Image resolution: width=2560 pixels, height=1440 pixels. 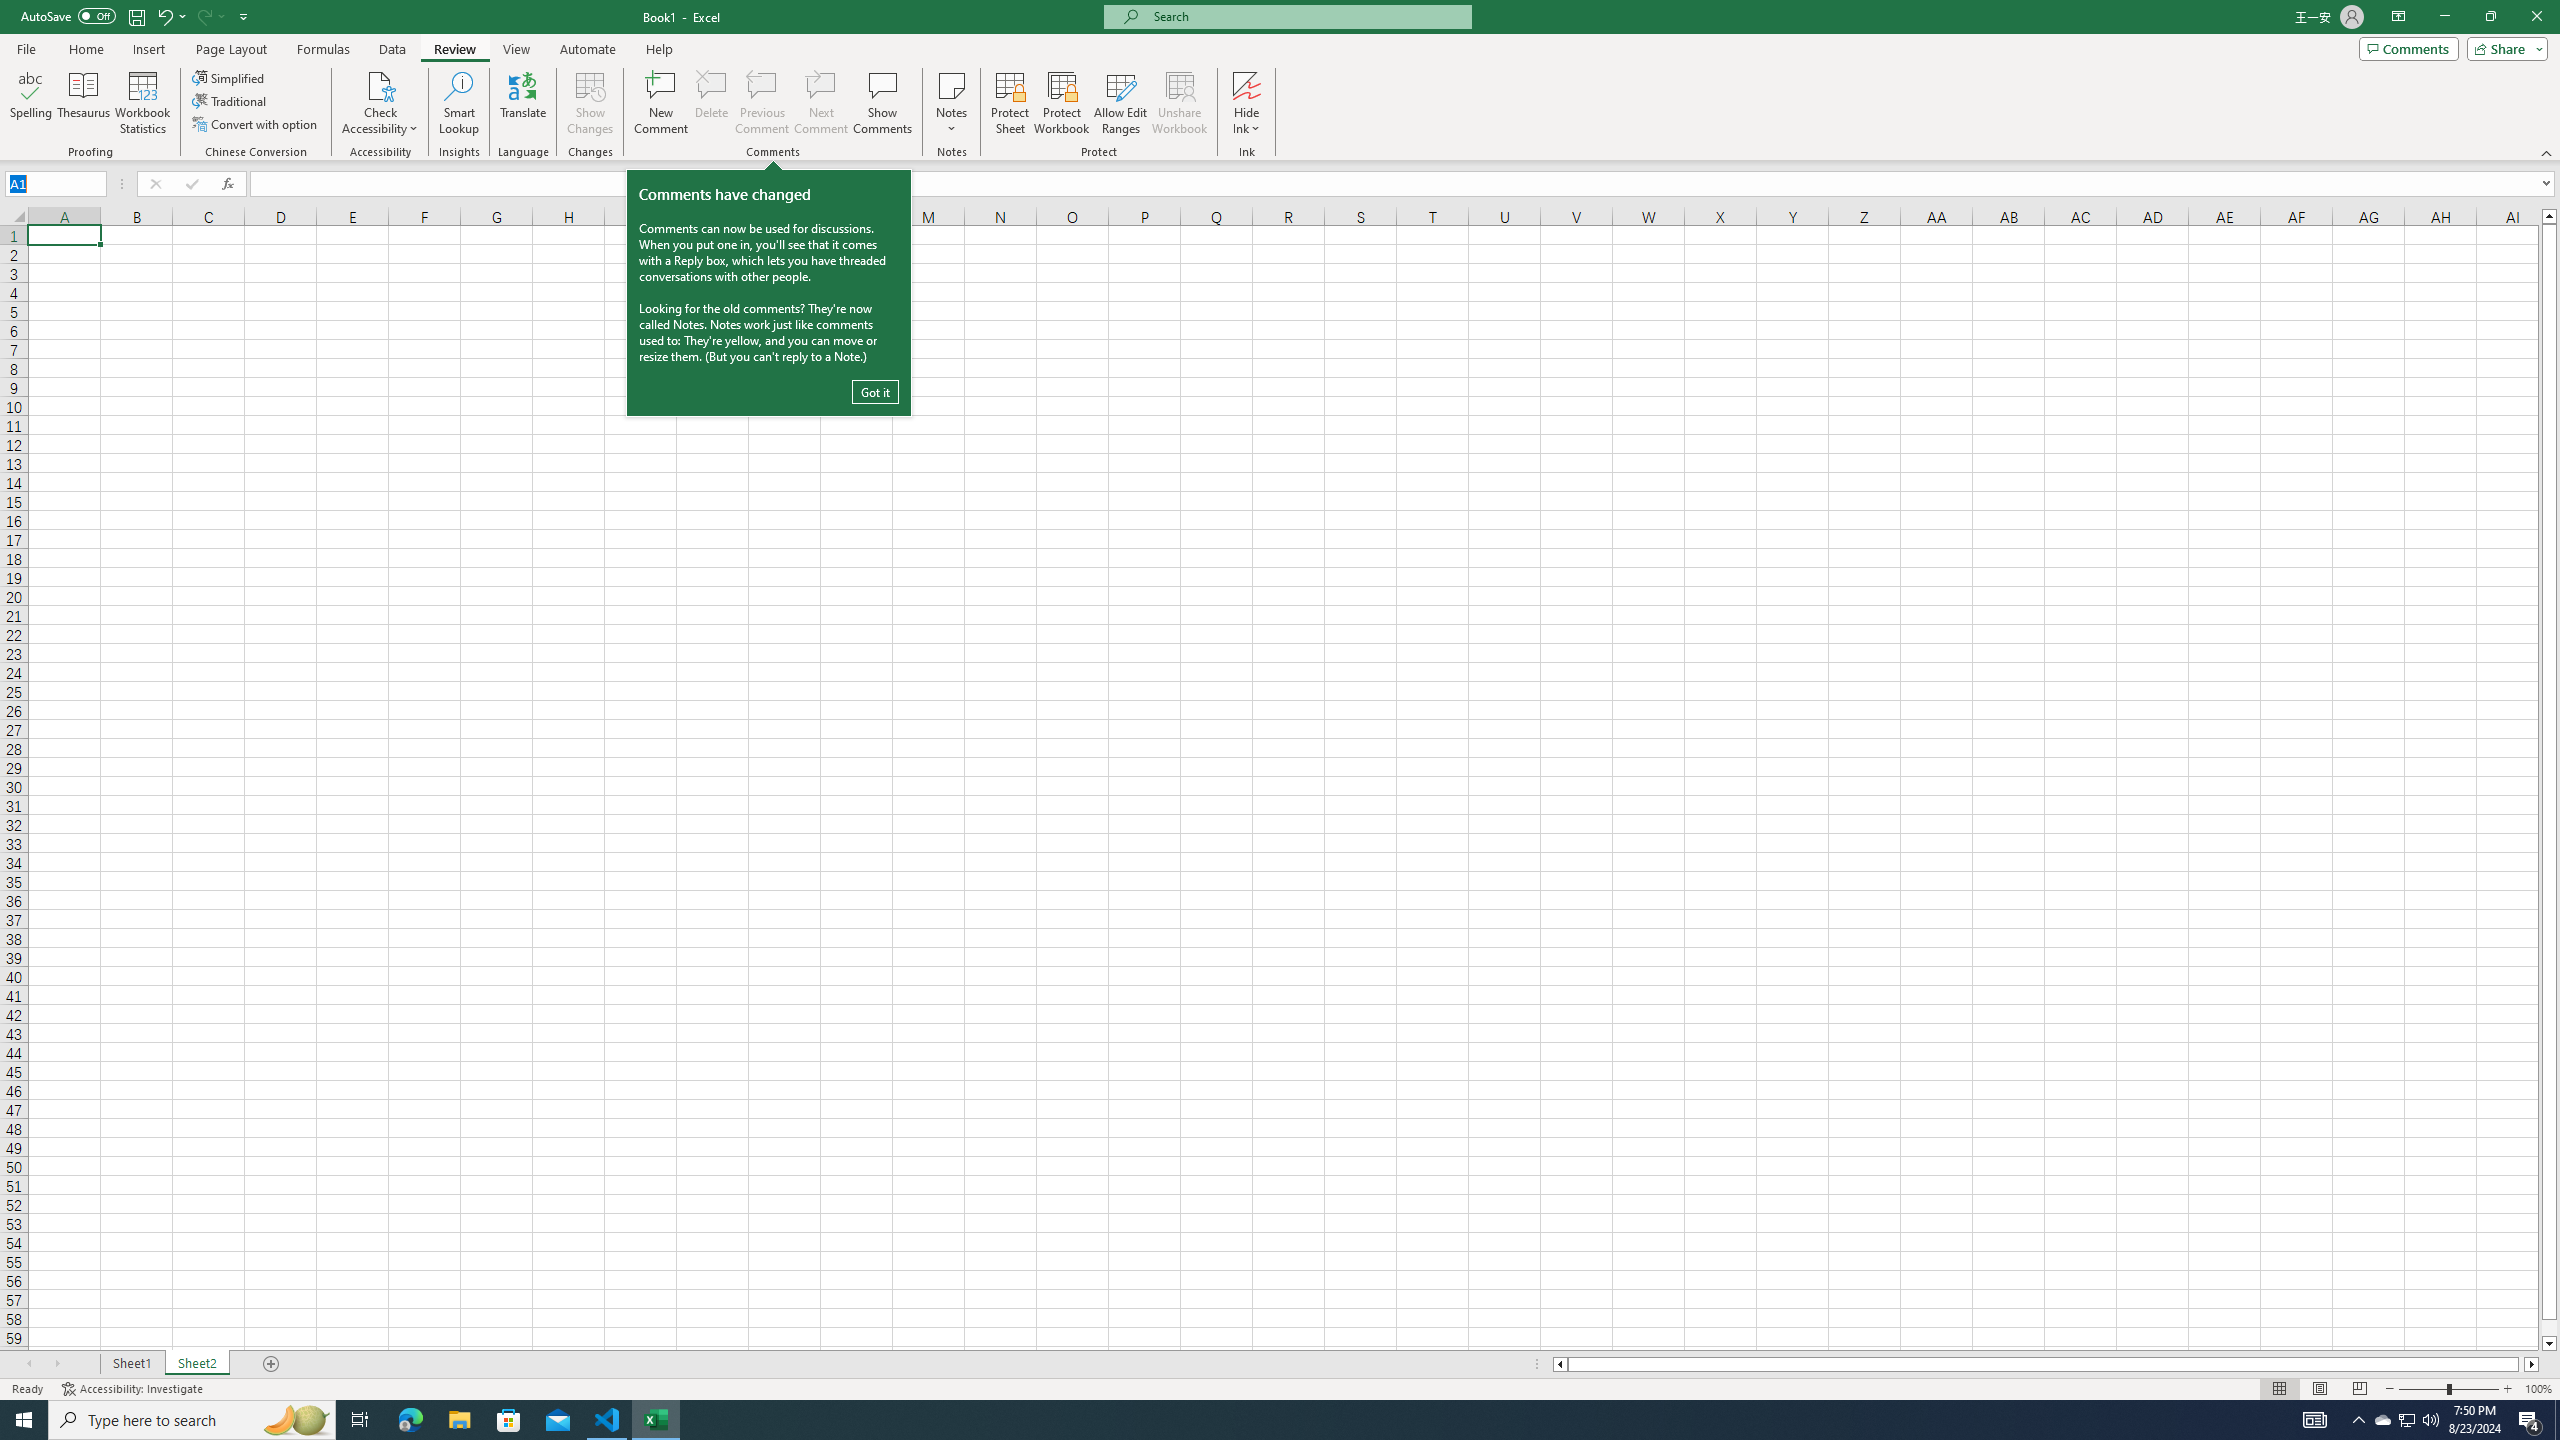 What do you see at coordinates (1180, 103) in the screenshot?
I see `Unshare Workbook` at bounding box center [1180, 103].